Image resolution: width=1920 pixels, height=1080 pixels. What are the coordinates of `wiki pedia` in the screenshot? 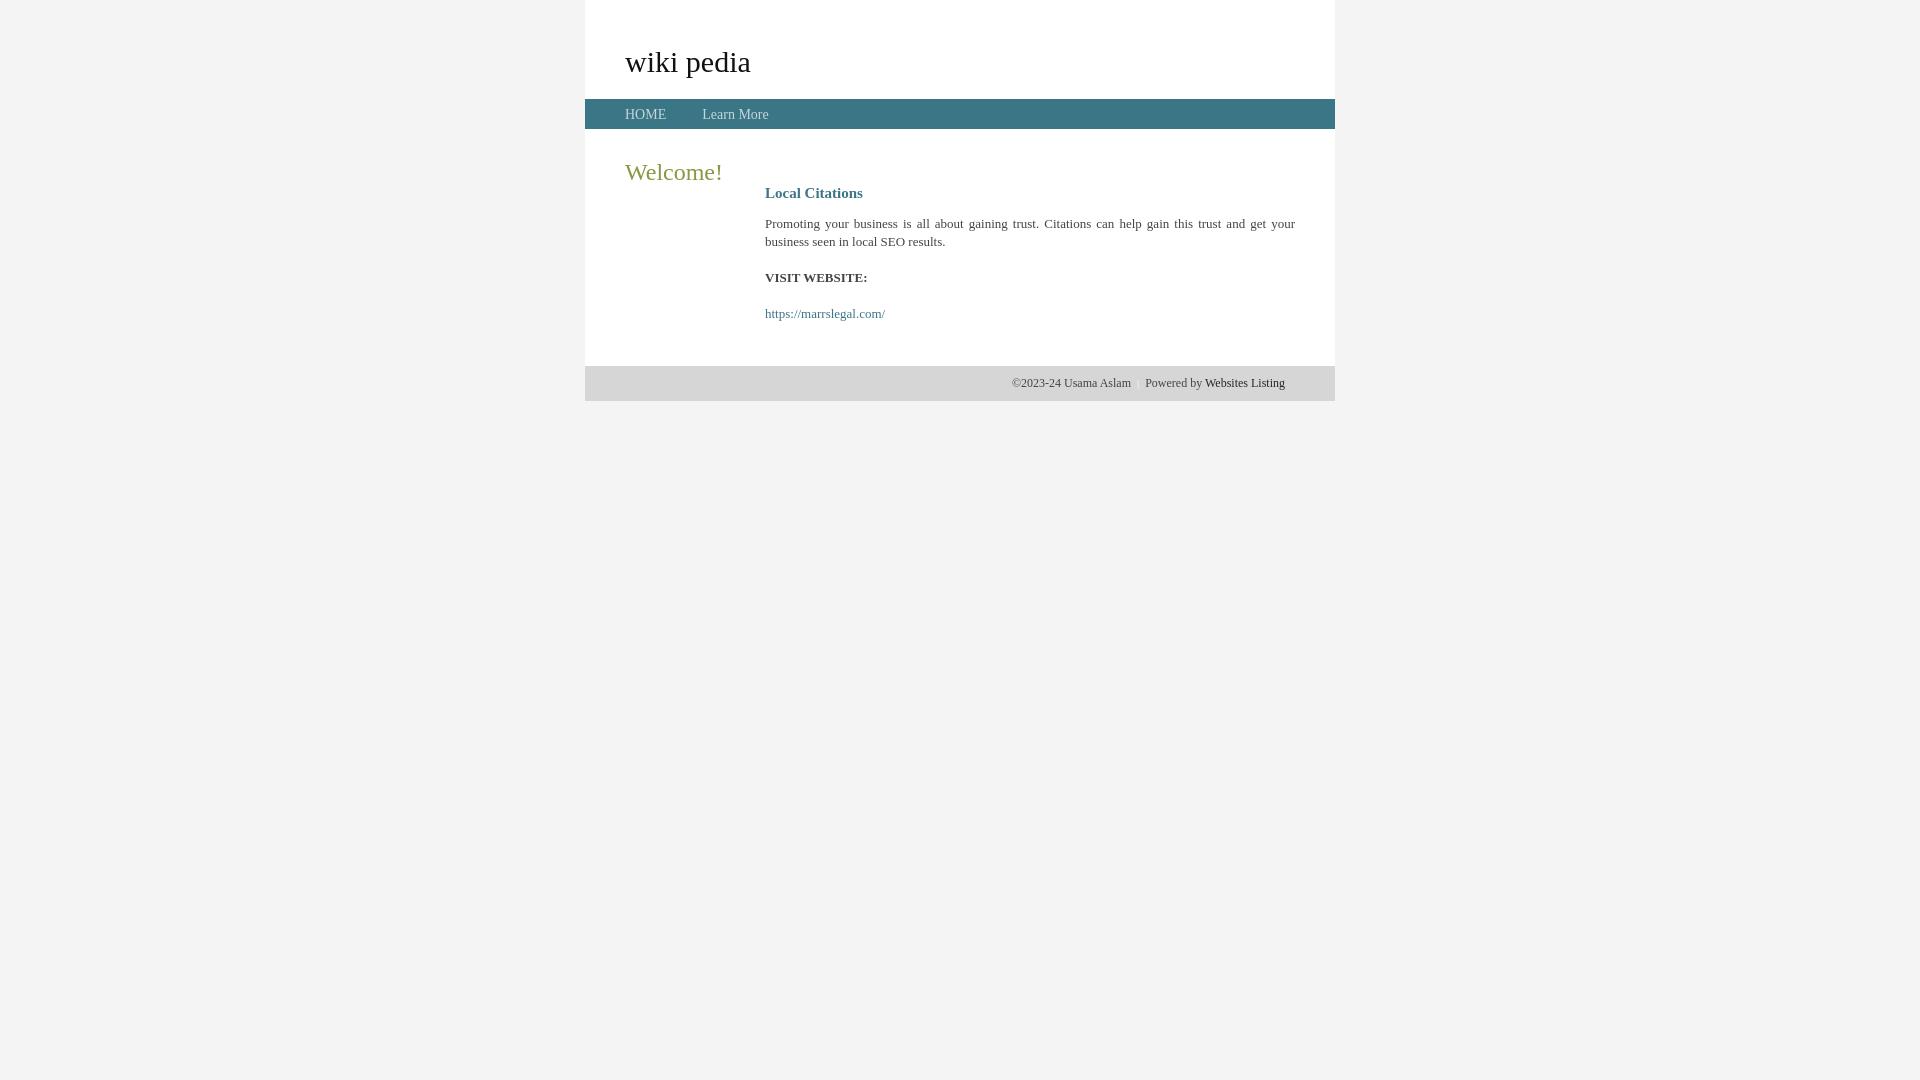 It's located at (688, 61).